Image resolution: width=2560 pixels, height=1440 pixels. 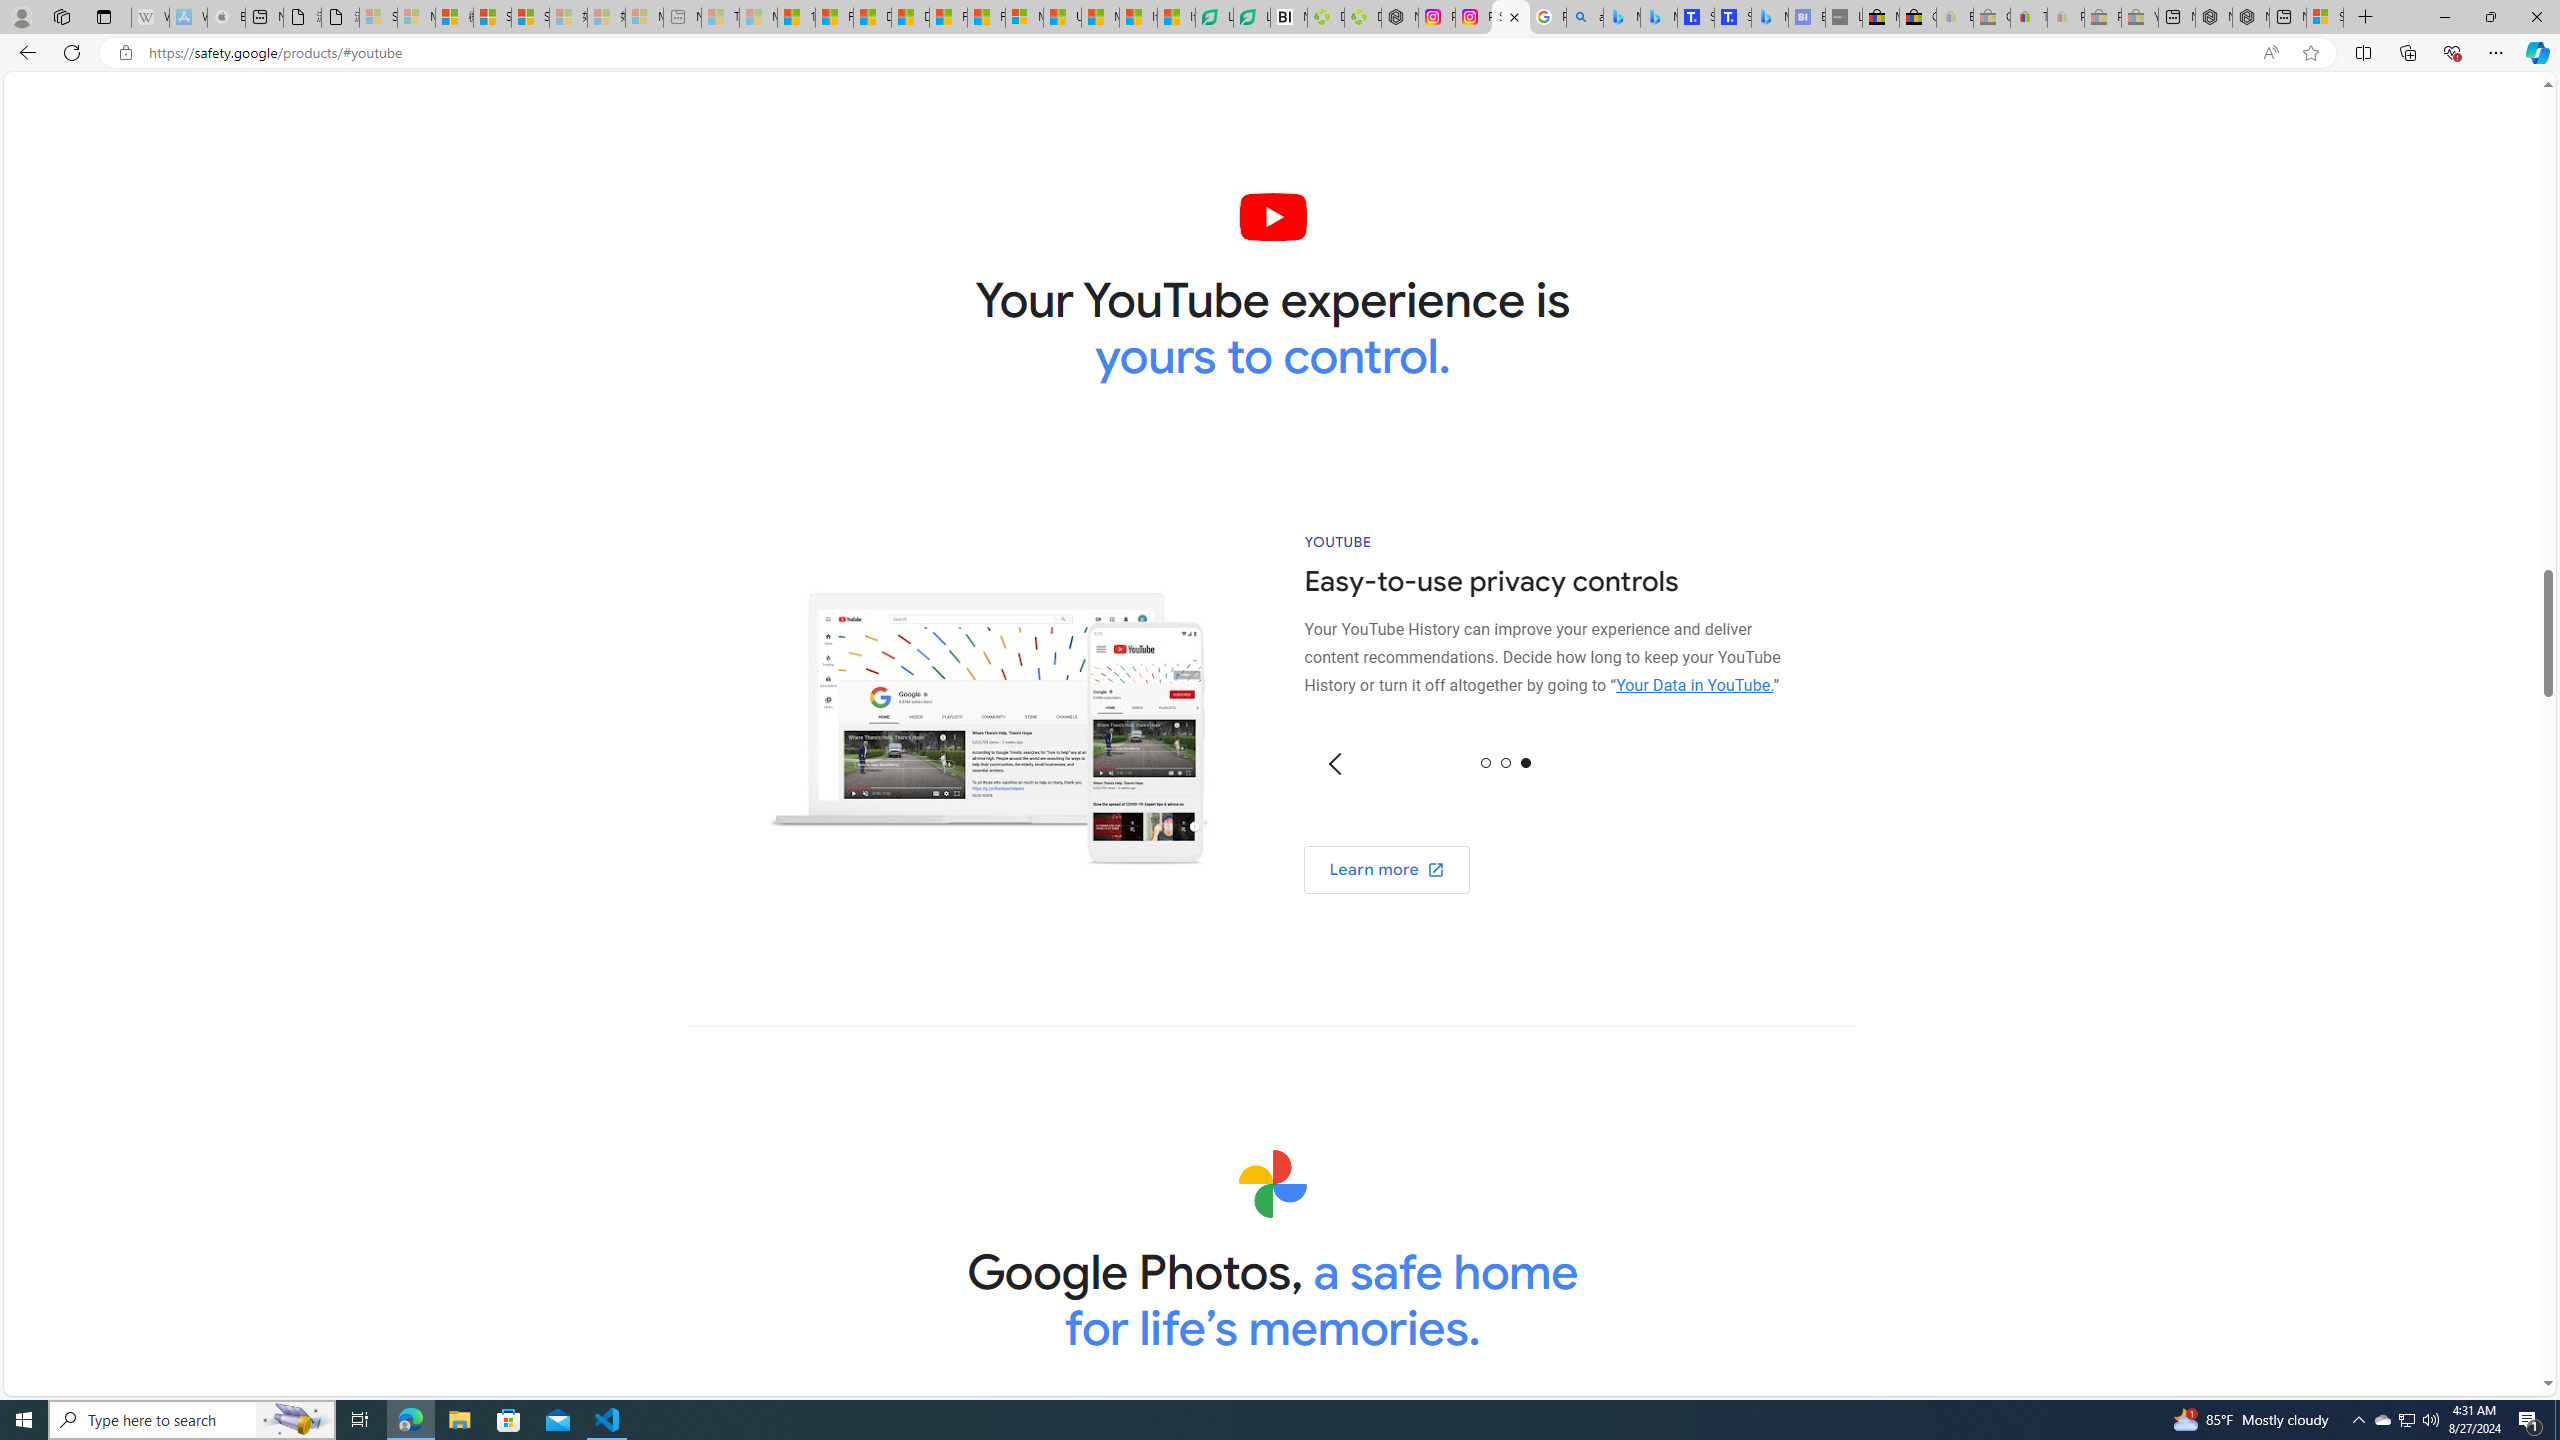 I want to click on Wikipedia - Sleeping, so click(x=150, y=17).